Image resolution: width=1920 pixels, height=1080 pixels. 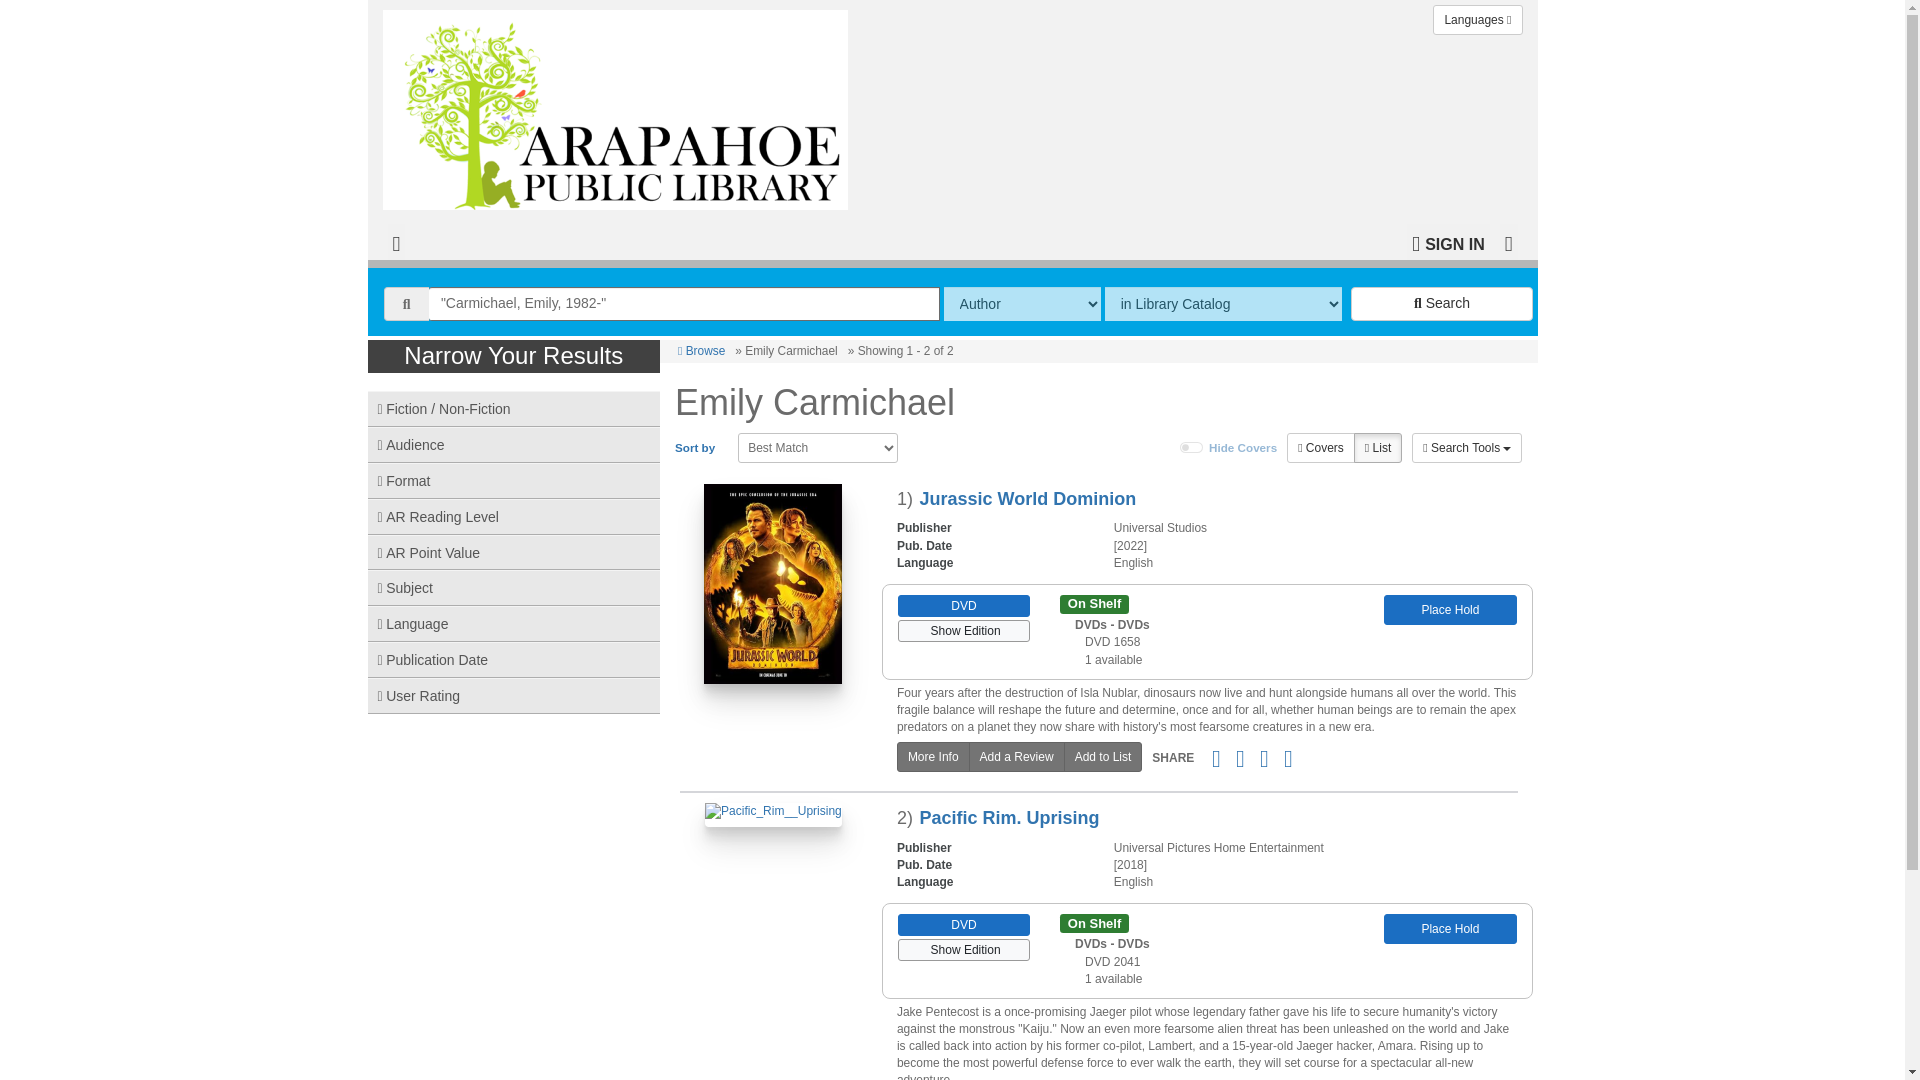 I want to click on on, so click(x=1192, y=447).